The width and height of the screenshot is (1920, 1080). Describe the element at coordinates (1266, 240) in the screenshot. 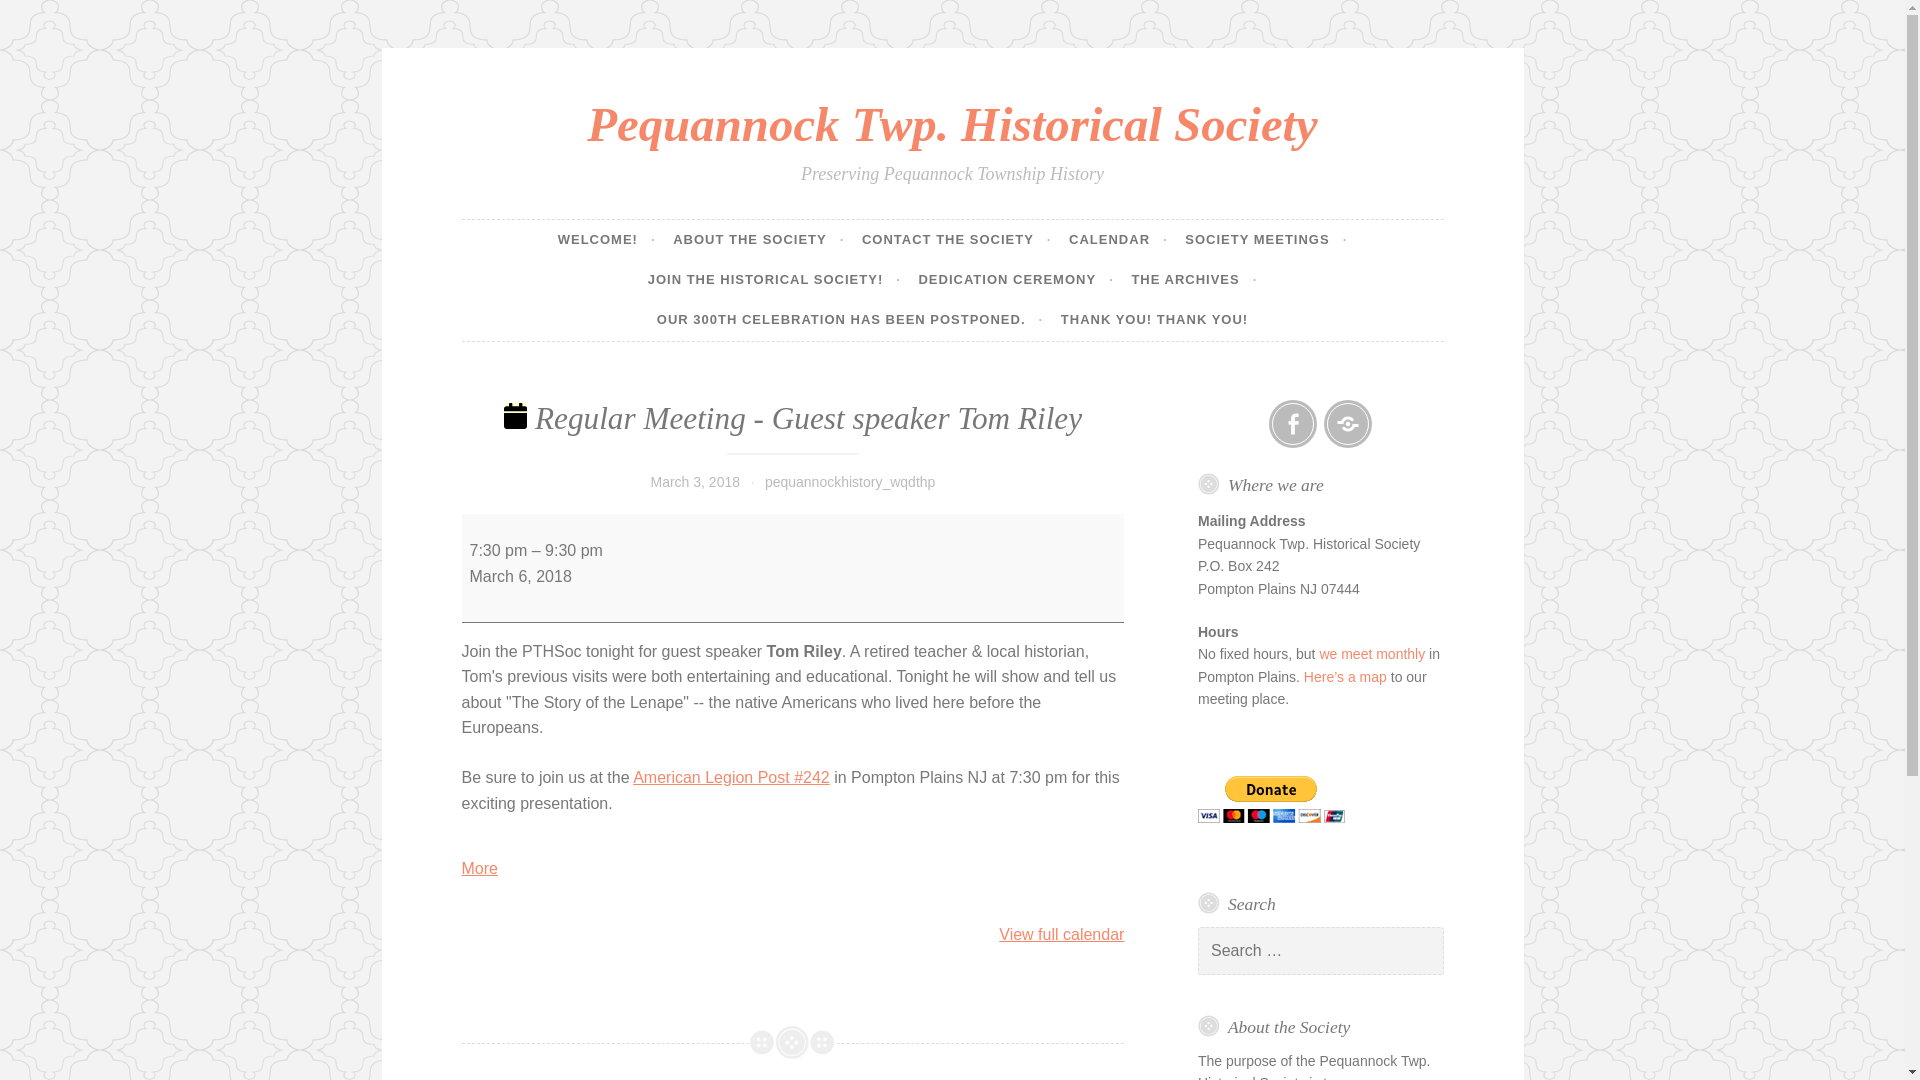

I see `SOCIETY MEETINGS` at that location.